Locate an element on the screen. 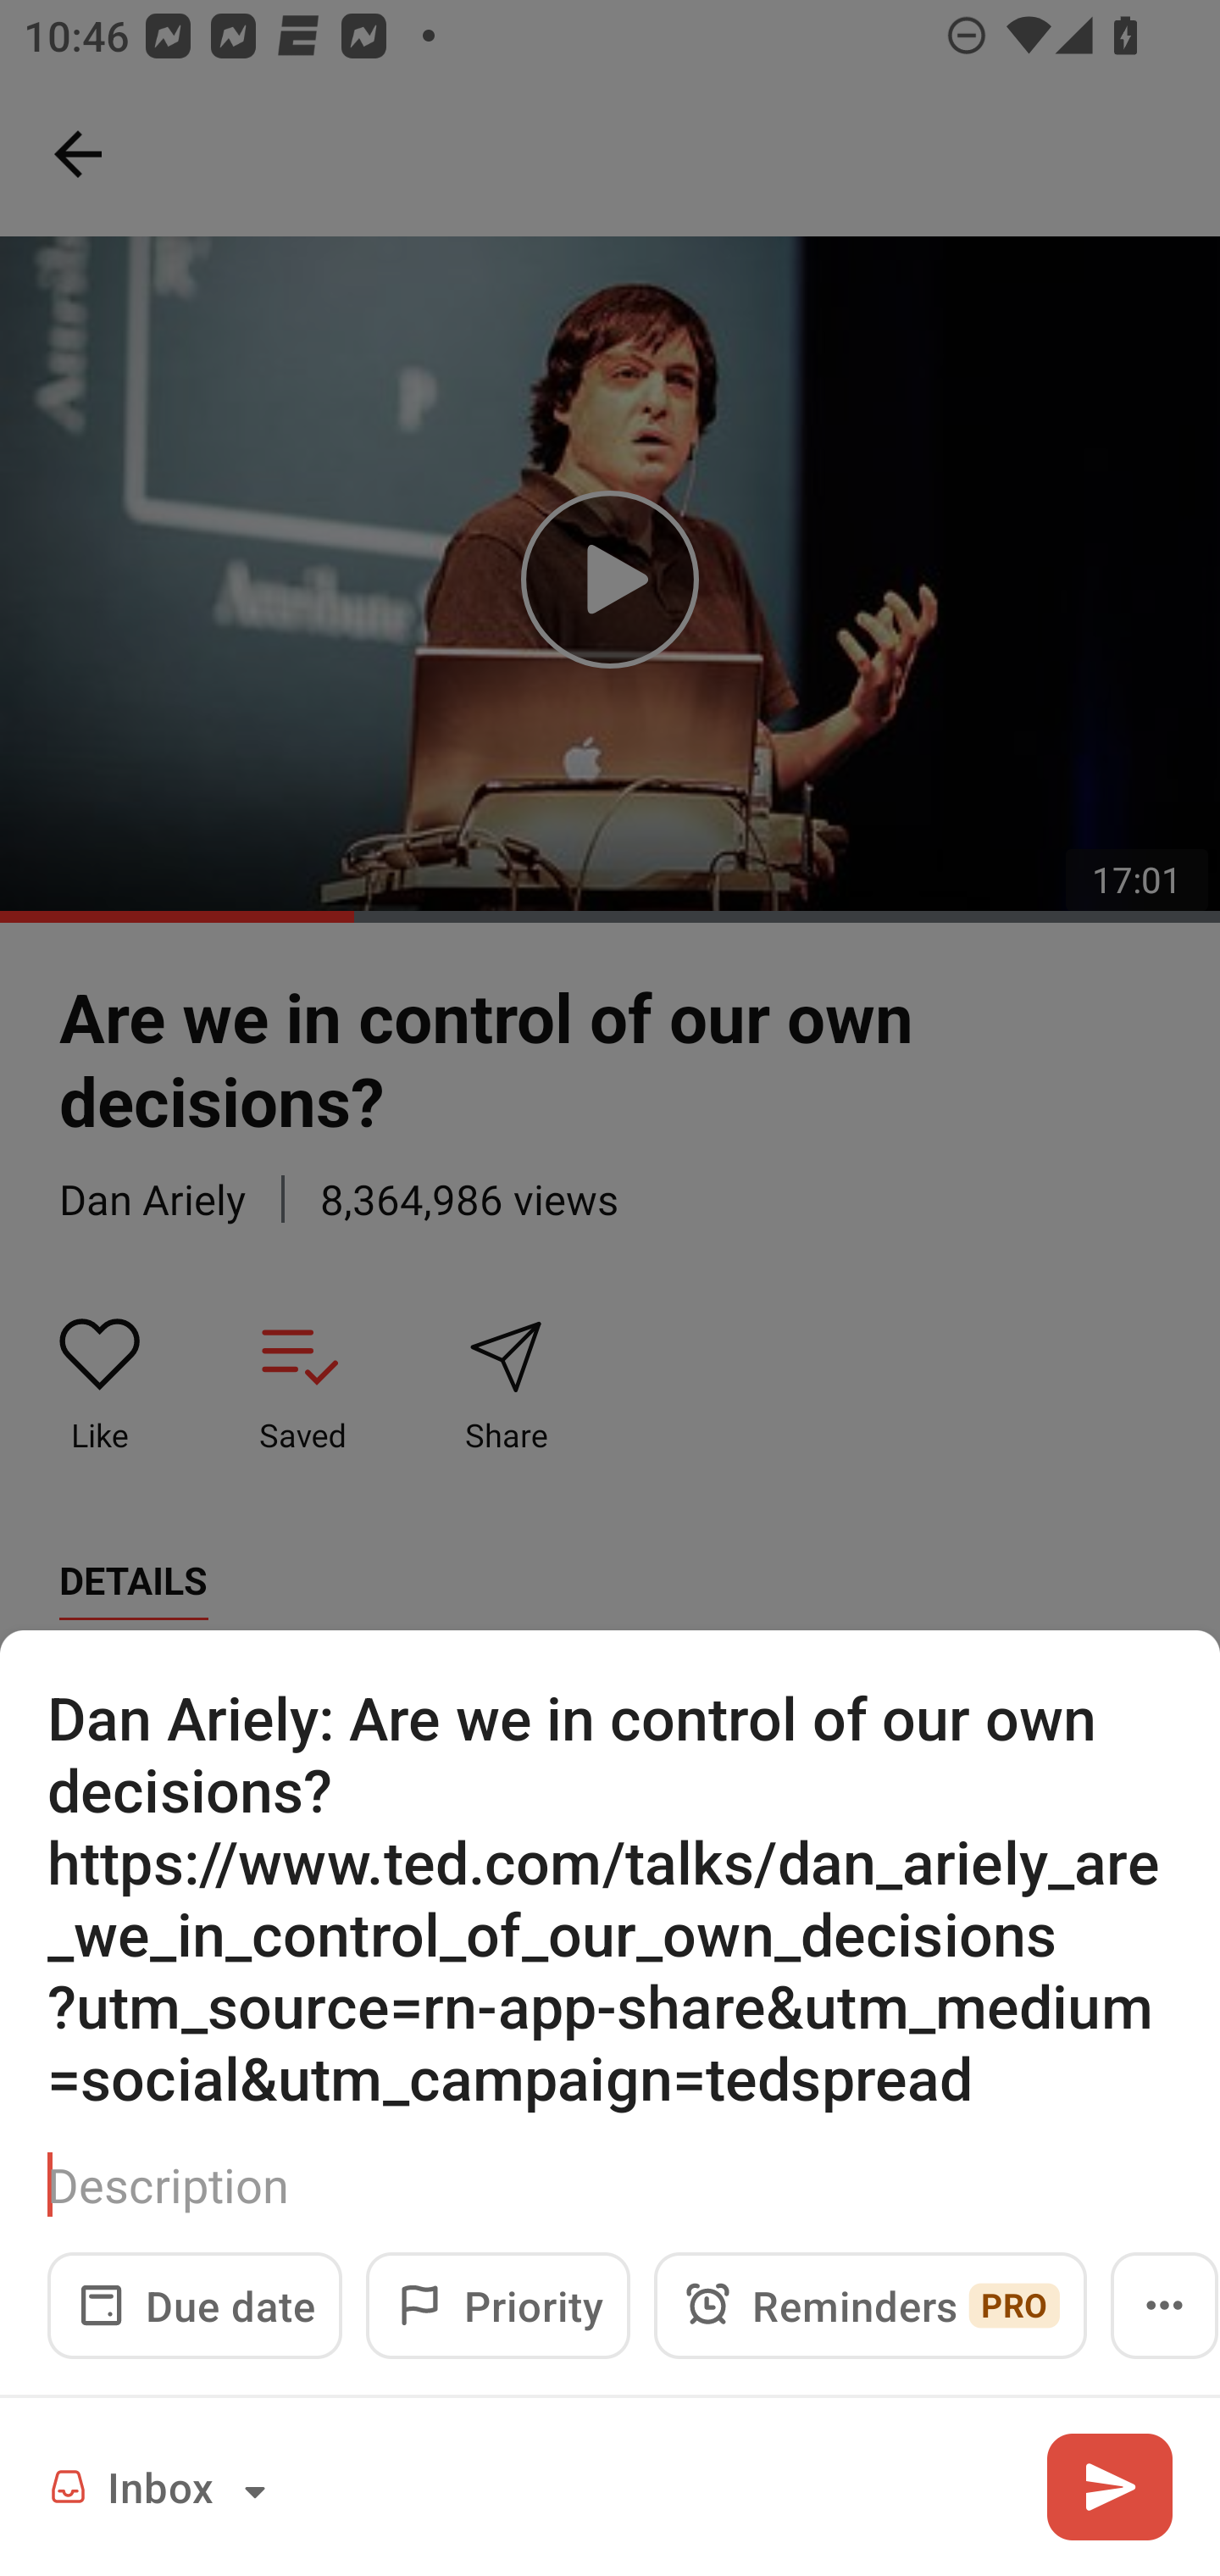  Reminders PRO Reminders is located at coordinates (870, 2305).